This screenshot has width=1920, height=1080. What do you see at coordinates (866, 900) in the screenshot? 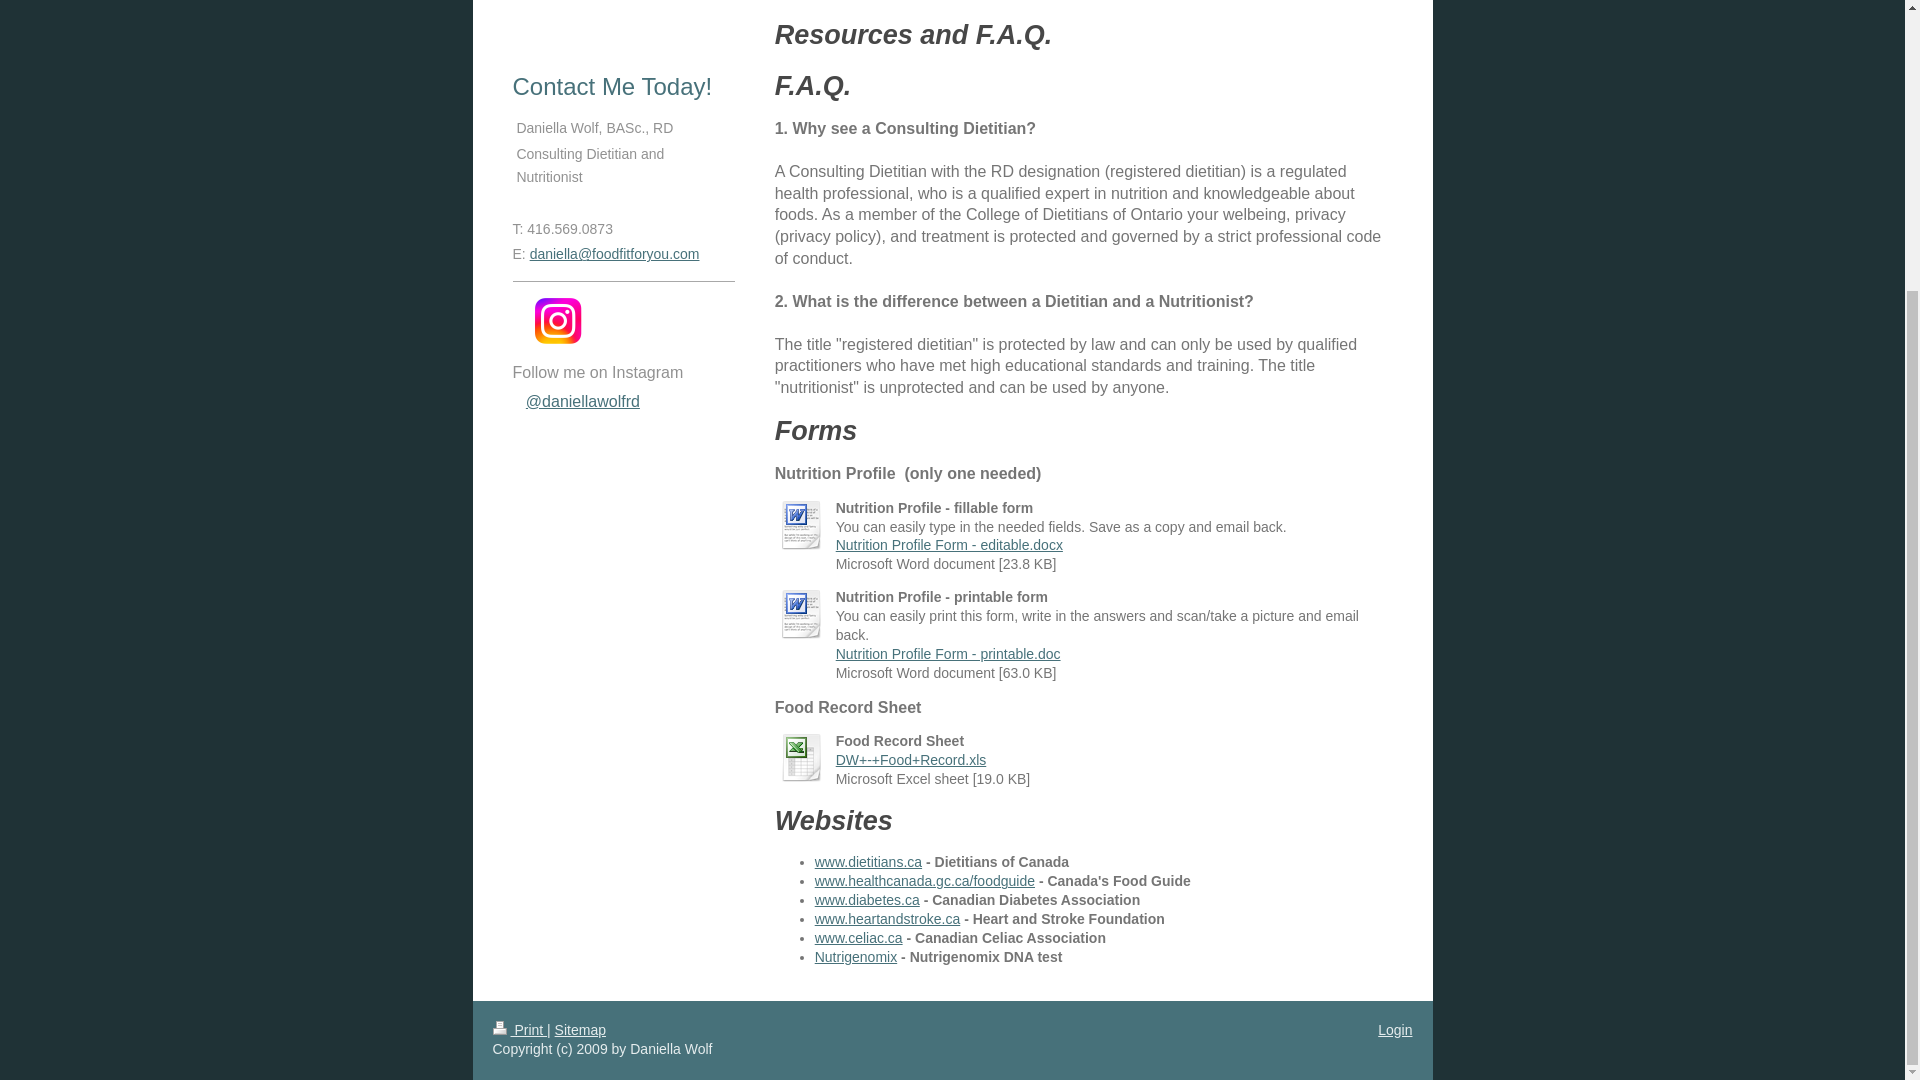
I see `www.diabetes.ca` at bounding box center [866, 900].